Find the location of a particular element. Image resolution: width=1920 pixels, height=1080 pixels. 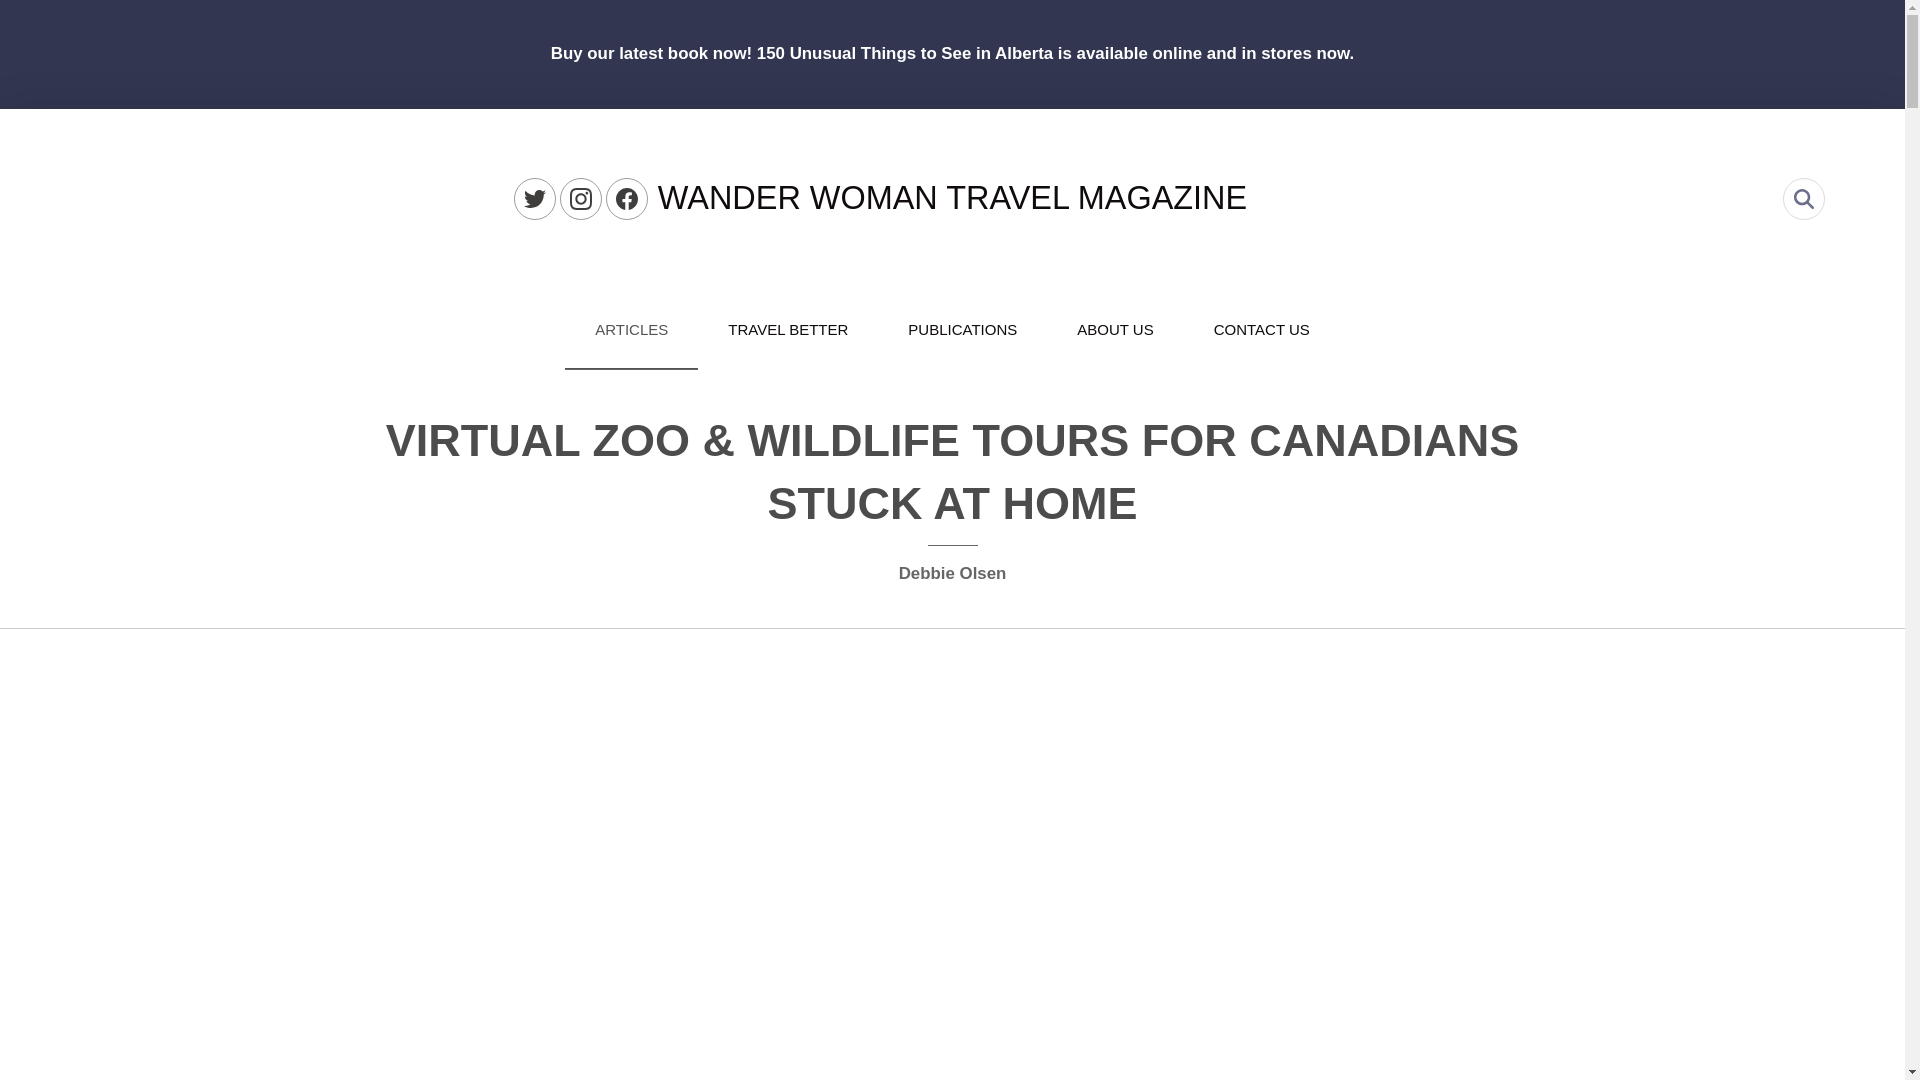

ARTICLES is located at coordinates (631, 330).